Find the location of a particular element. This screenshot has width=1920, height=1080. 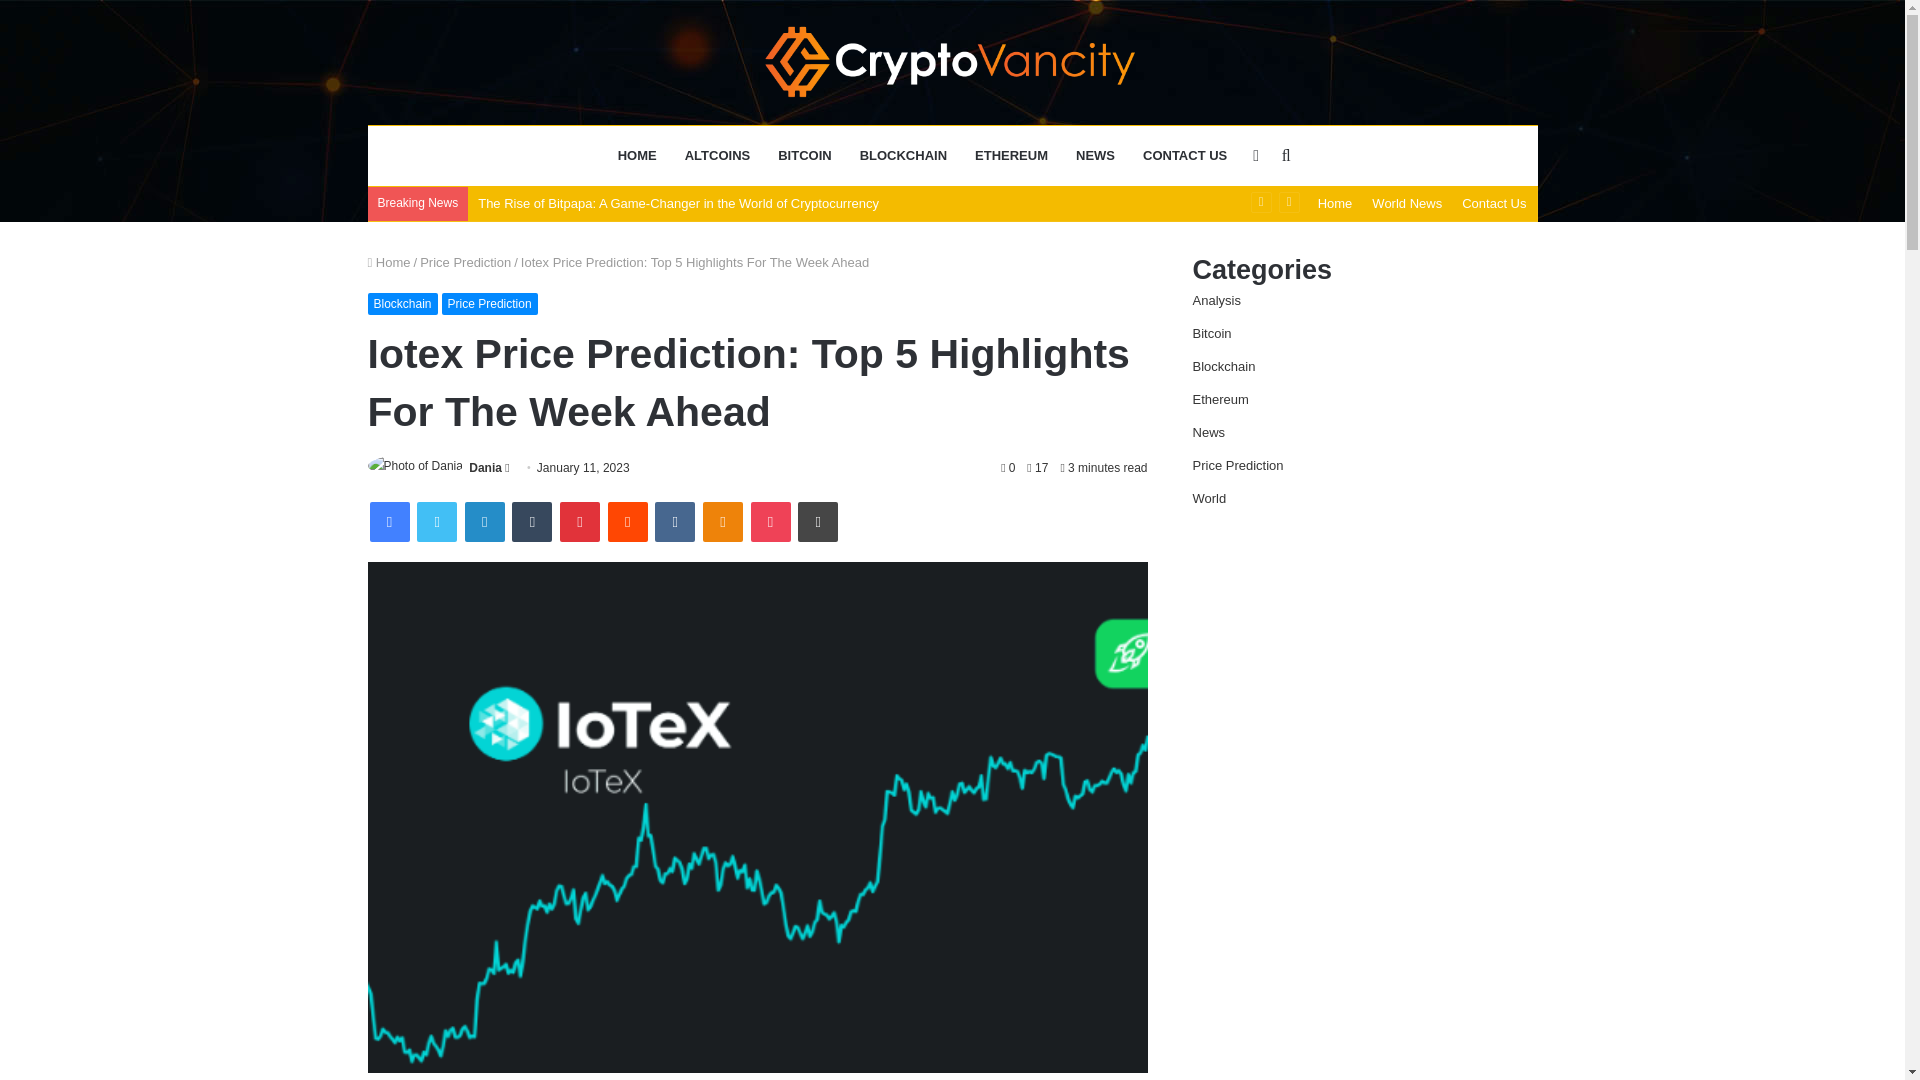

Blockchain is located at coordinates (402, 304).